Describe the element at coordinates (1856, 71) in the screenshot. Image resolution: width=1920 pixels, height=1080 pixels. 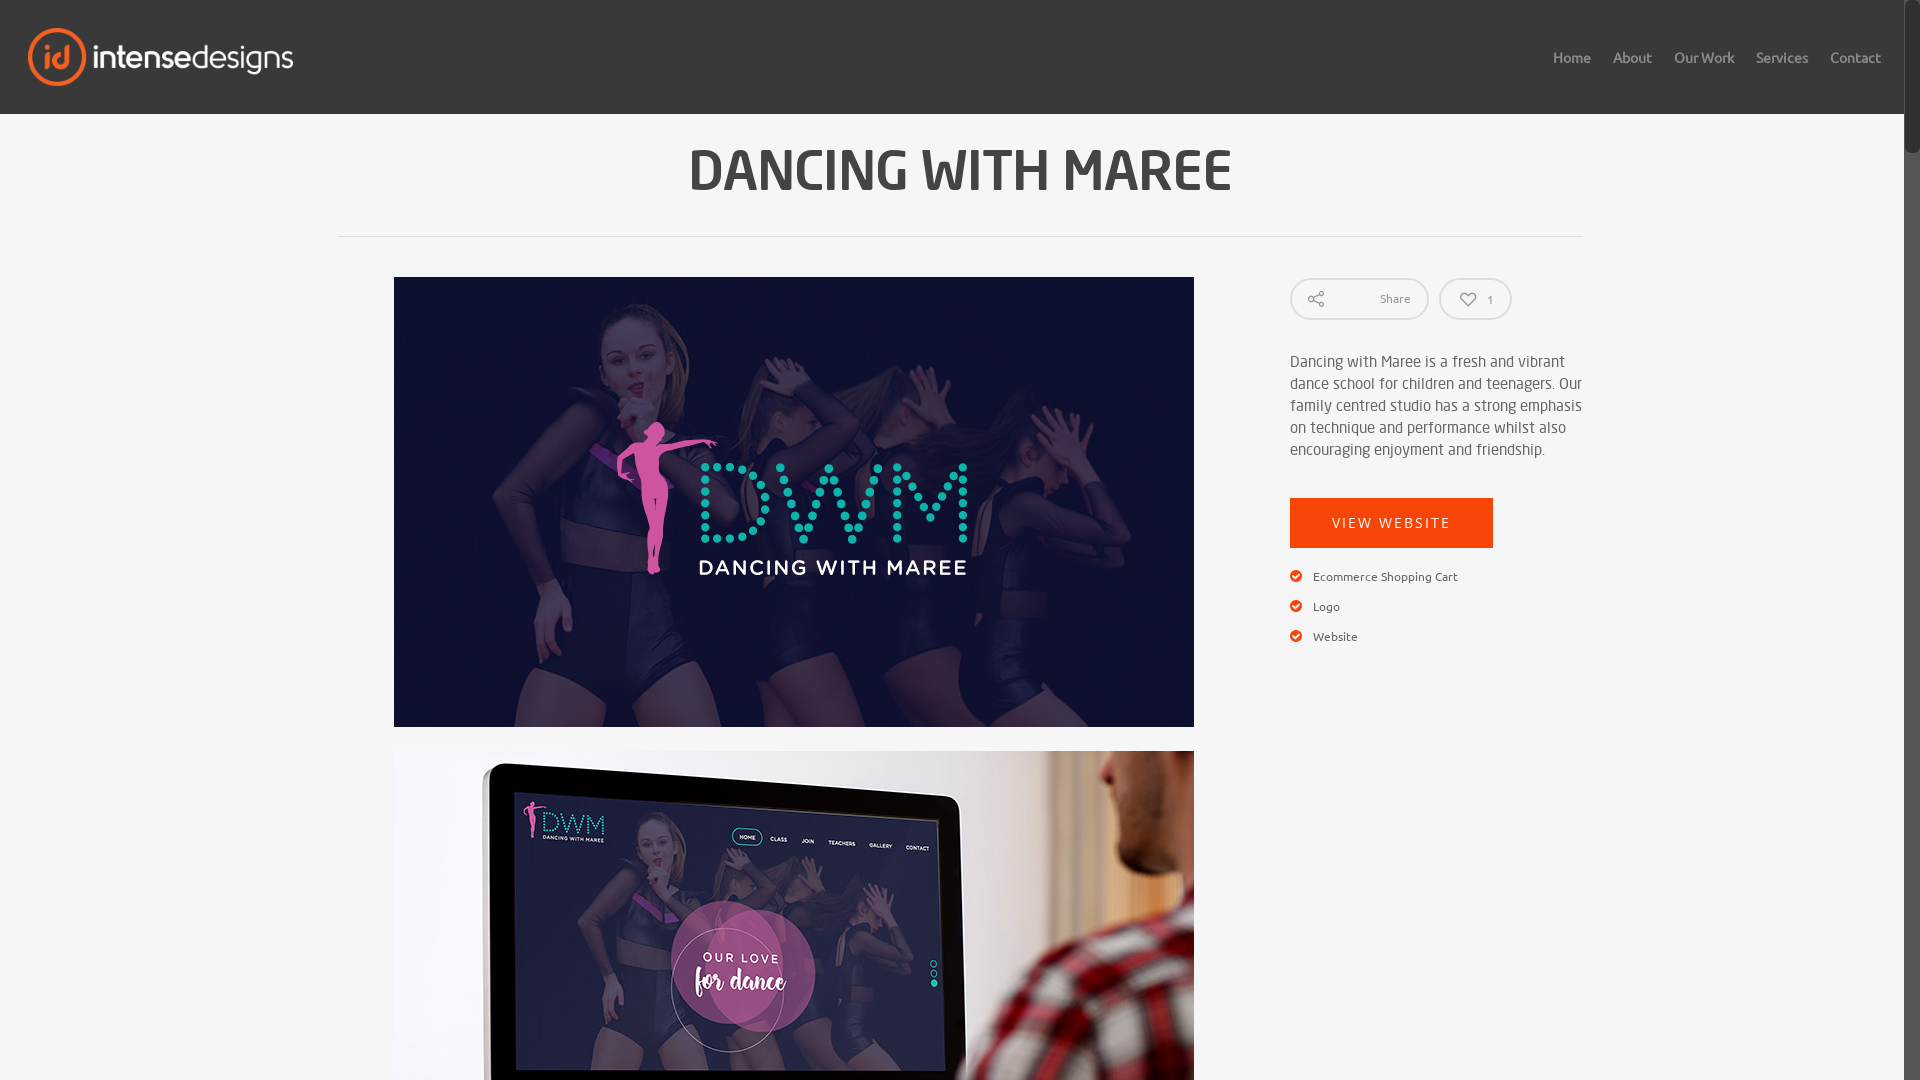
I see `Contact` at that location.